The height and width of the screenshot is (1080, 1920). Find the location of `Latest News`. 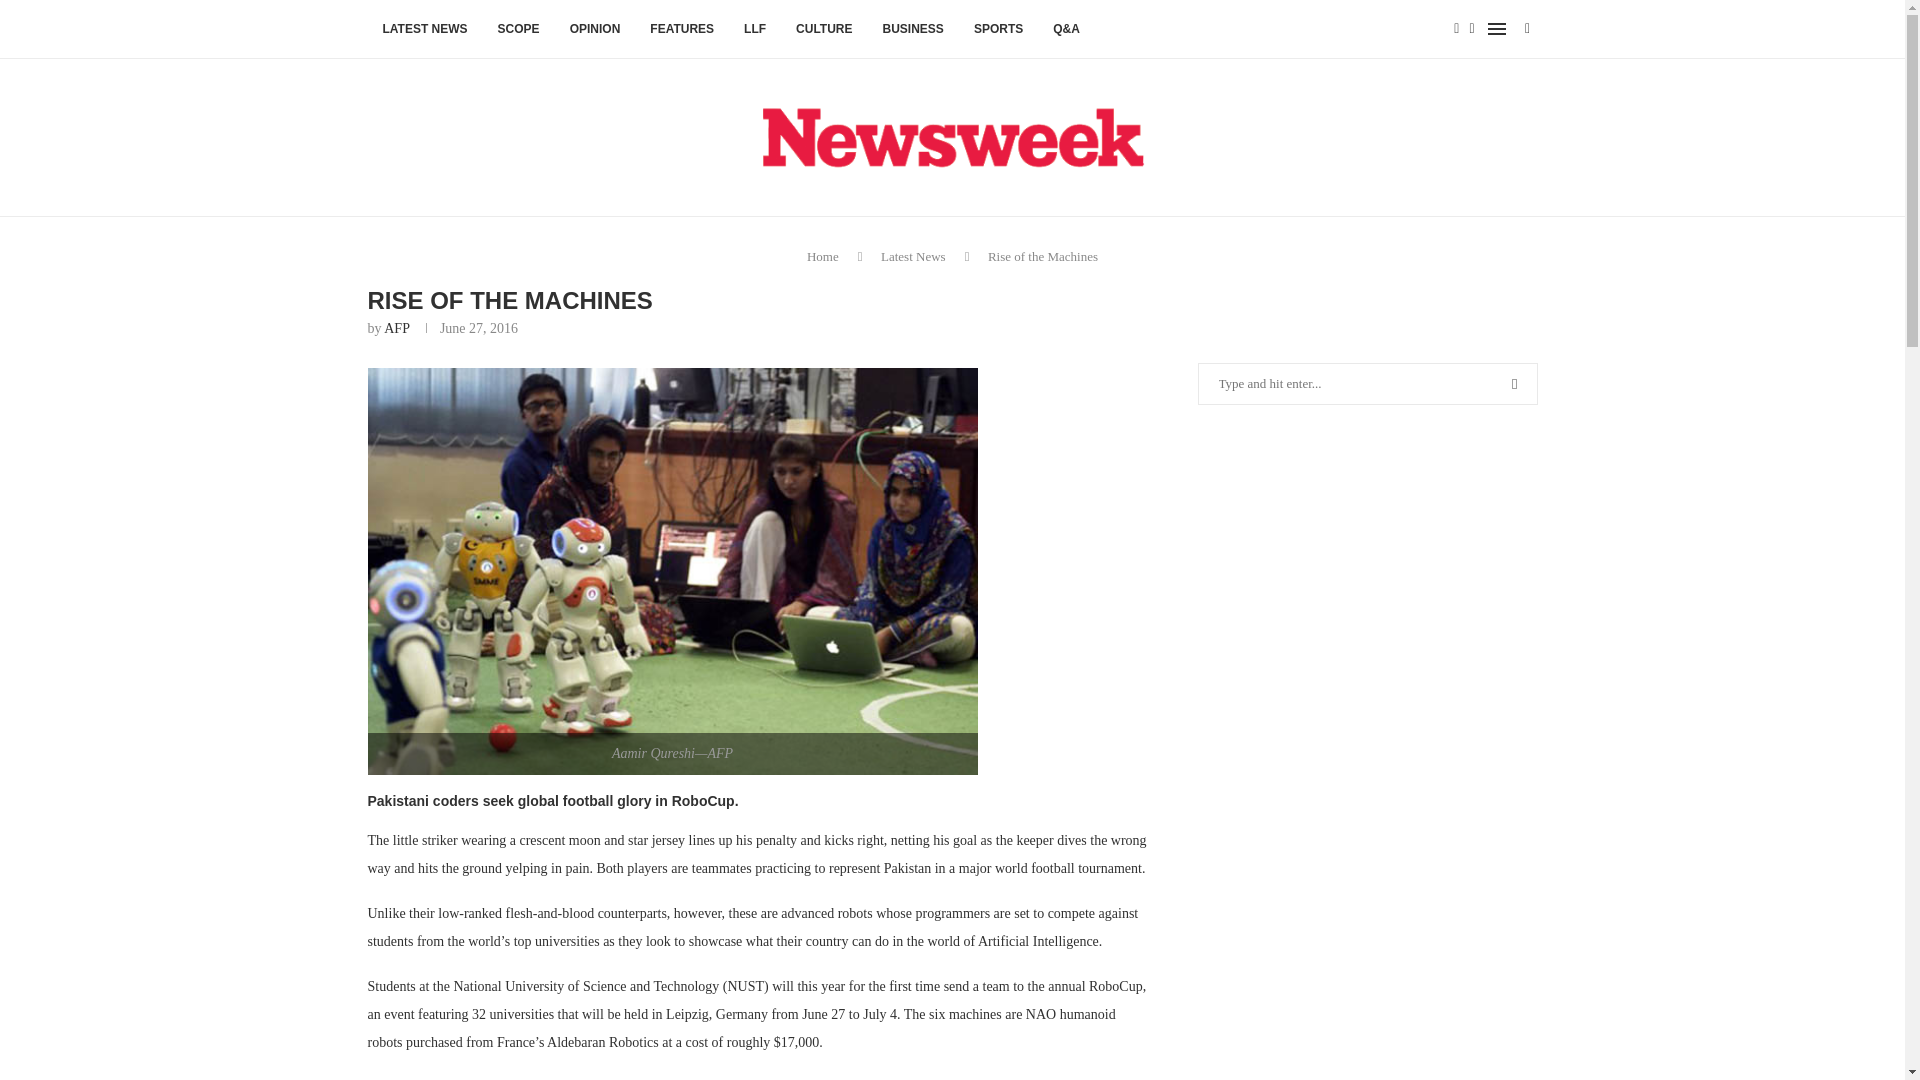

Latest News is located at coordinates (914, 256).